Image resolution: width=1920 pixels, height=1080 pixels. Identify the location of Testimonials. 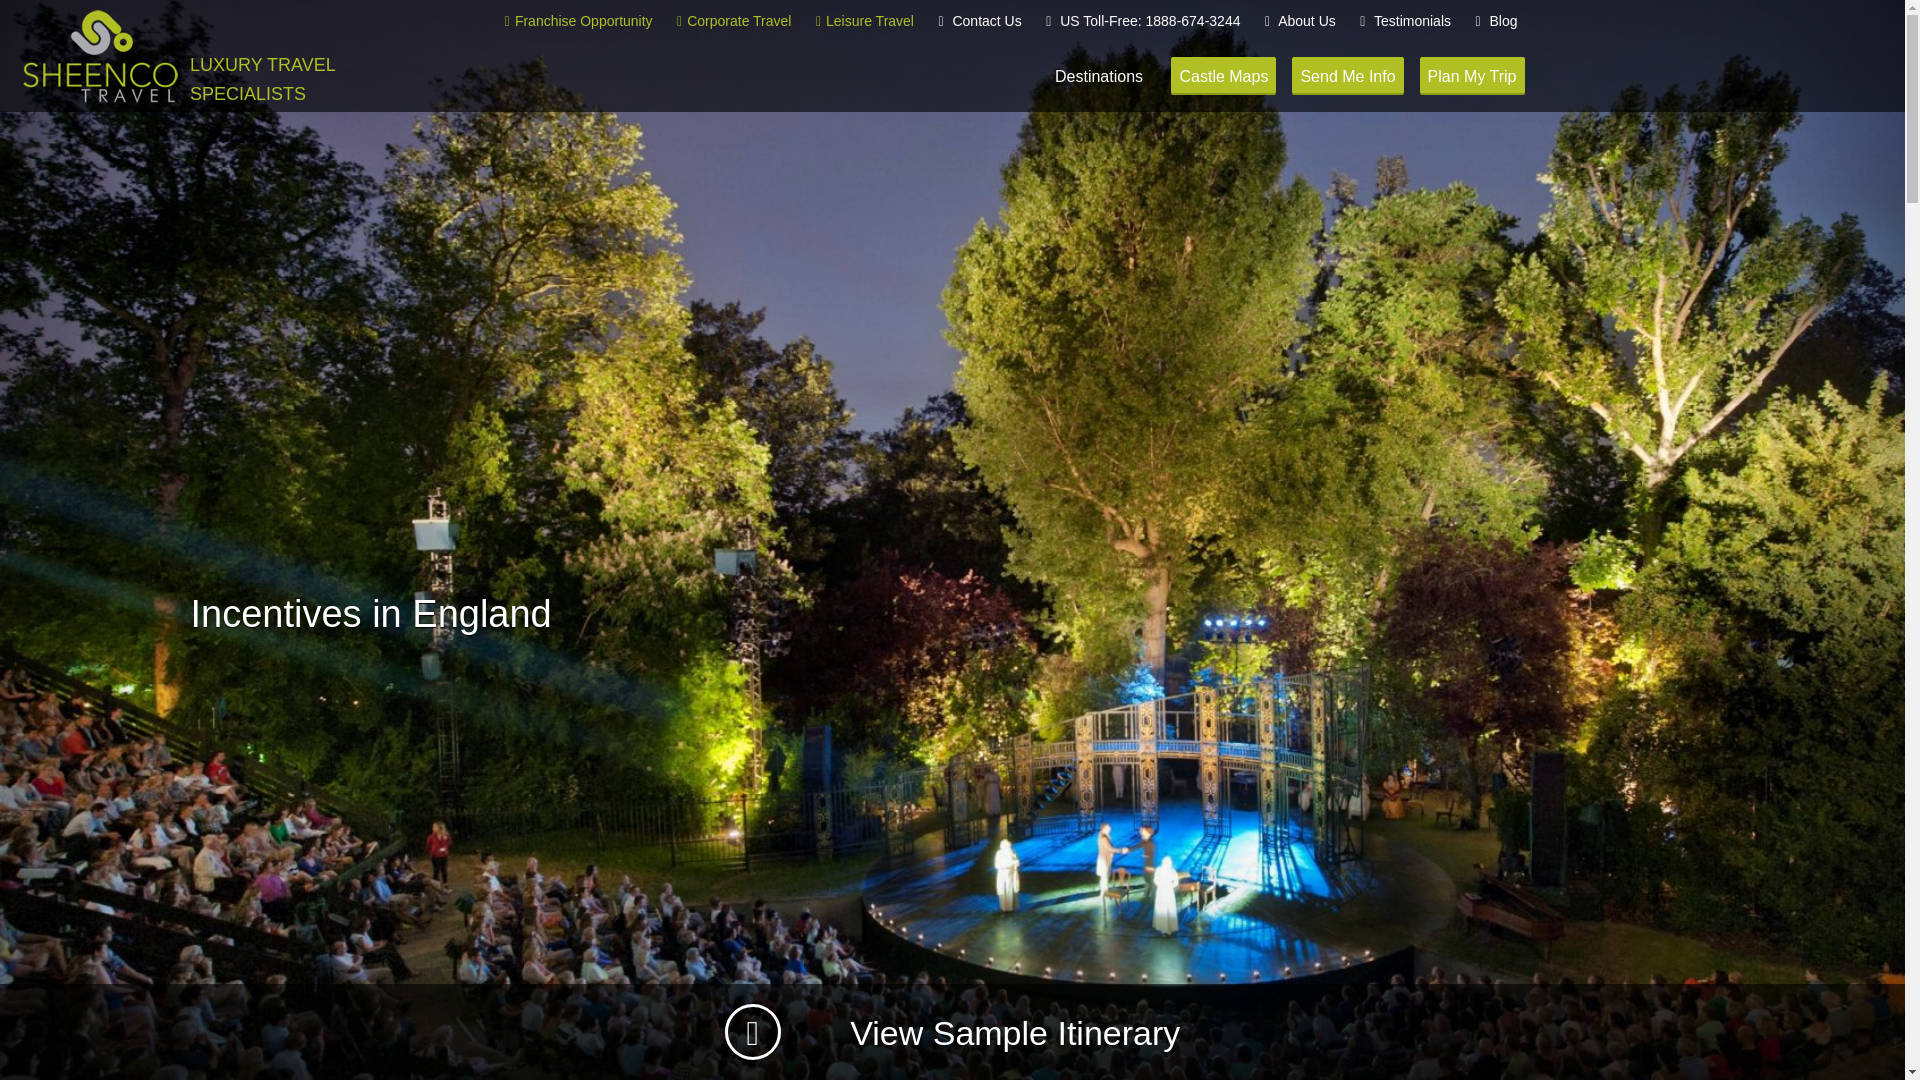
(1405, 21).